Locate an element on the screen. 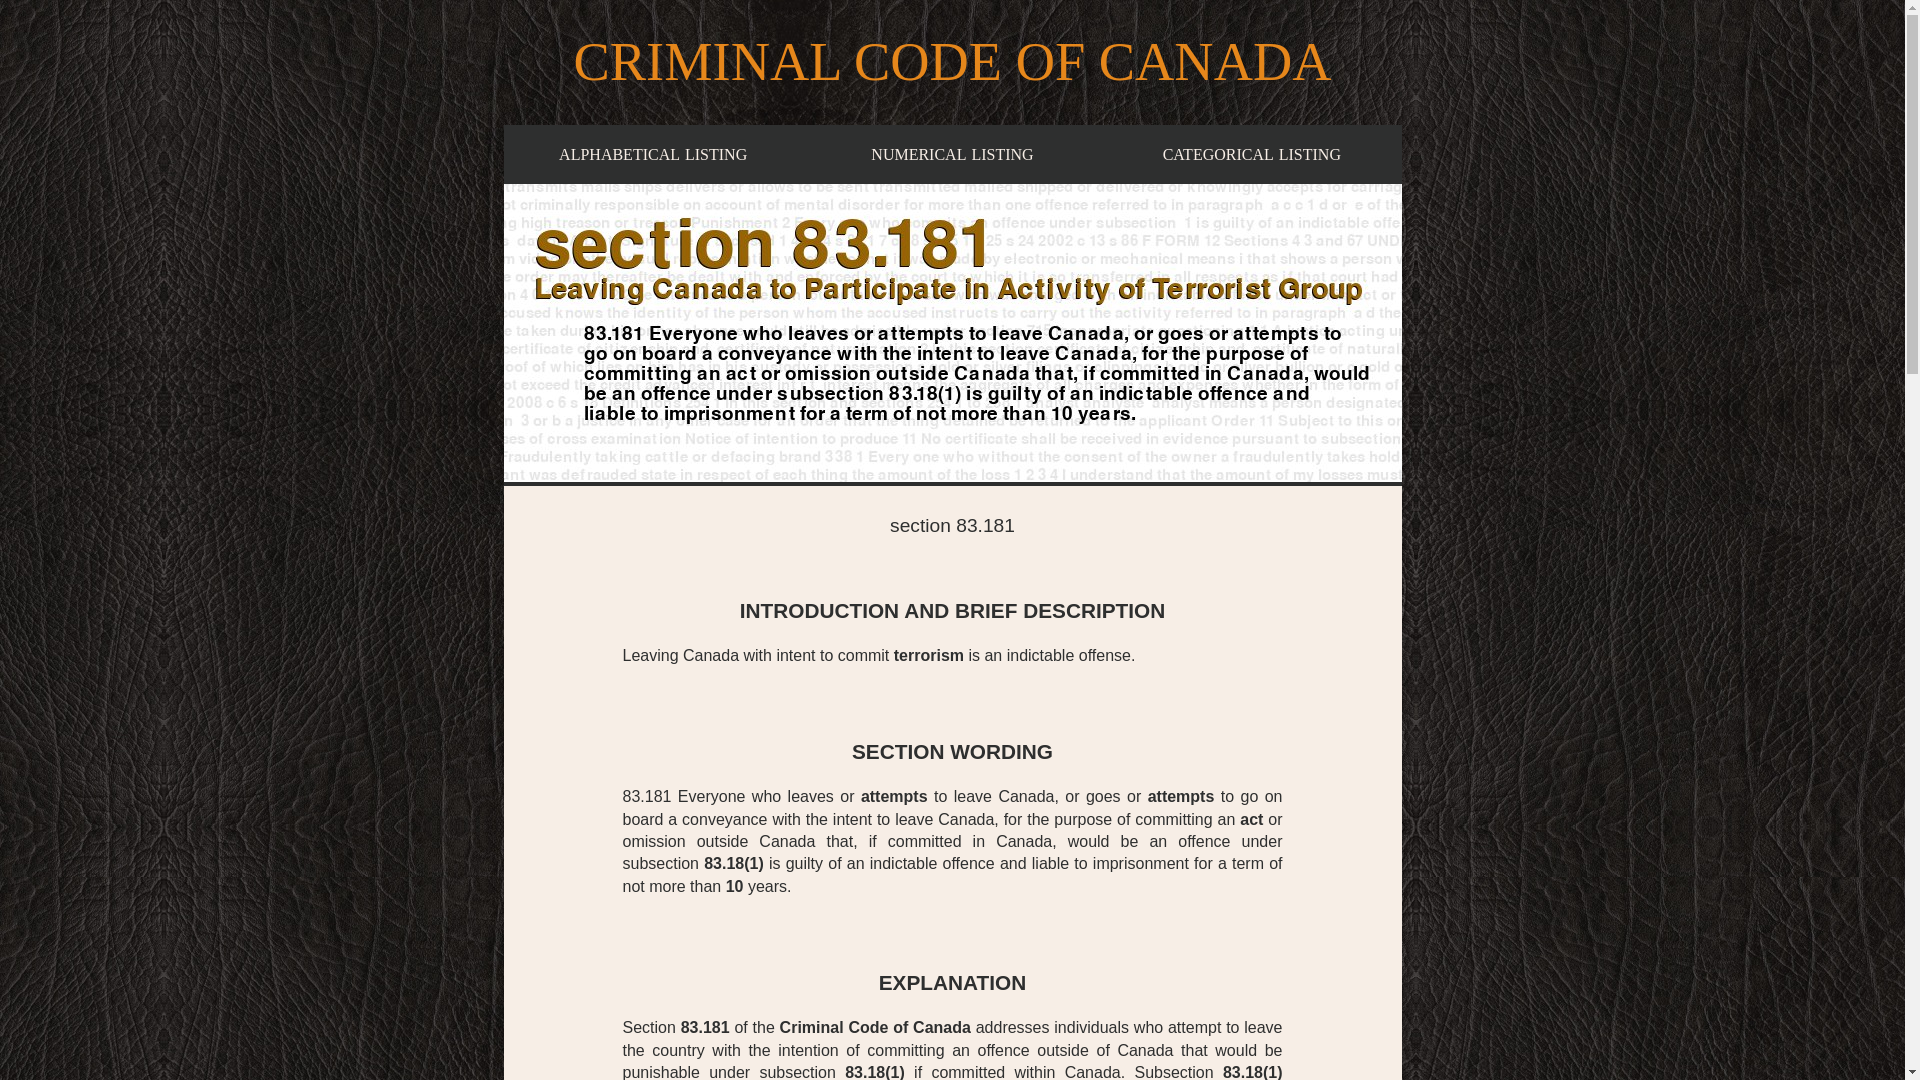  Criminal Code of Canada is located at coordinates (1252, 154).